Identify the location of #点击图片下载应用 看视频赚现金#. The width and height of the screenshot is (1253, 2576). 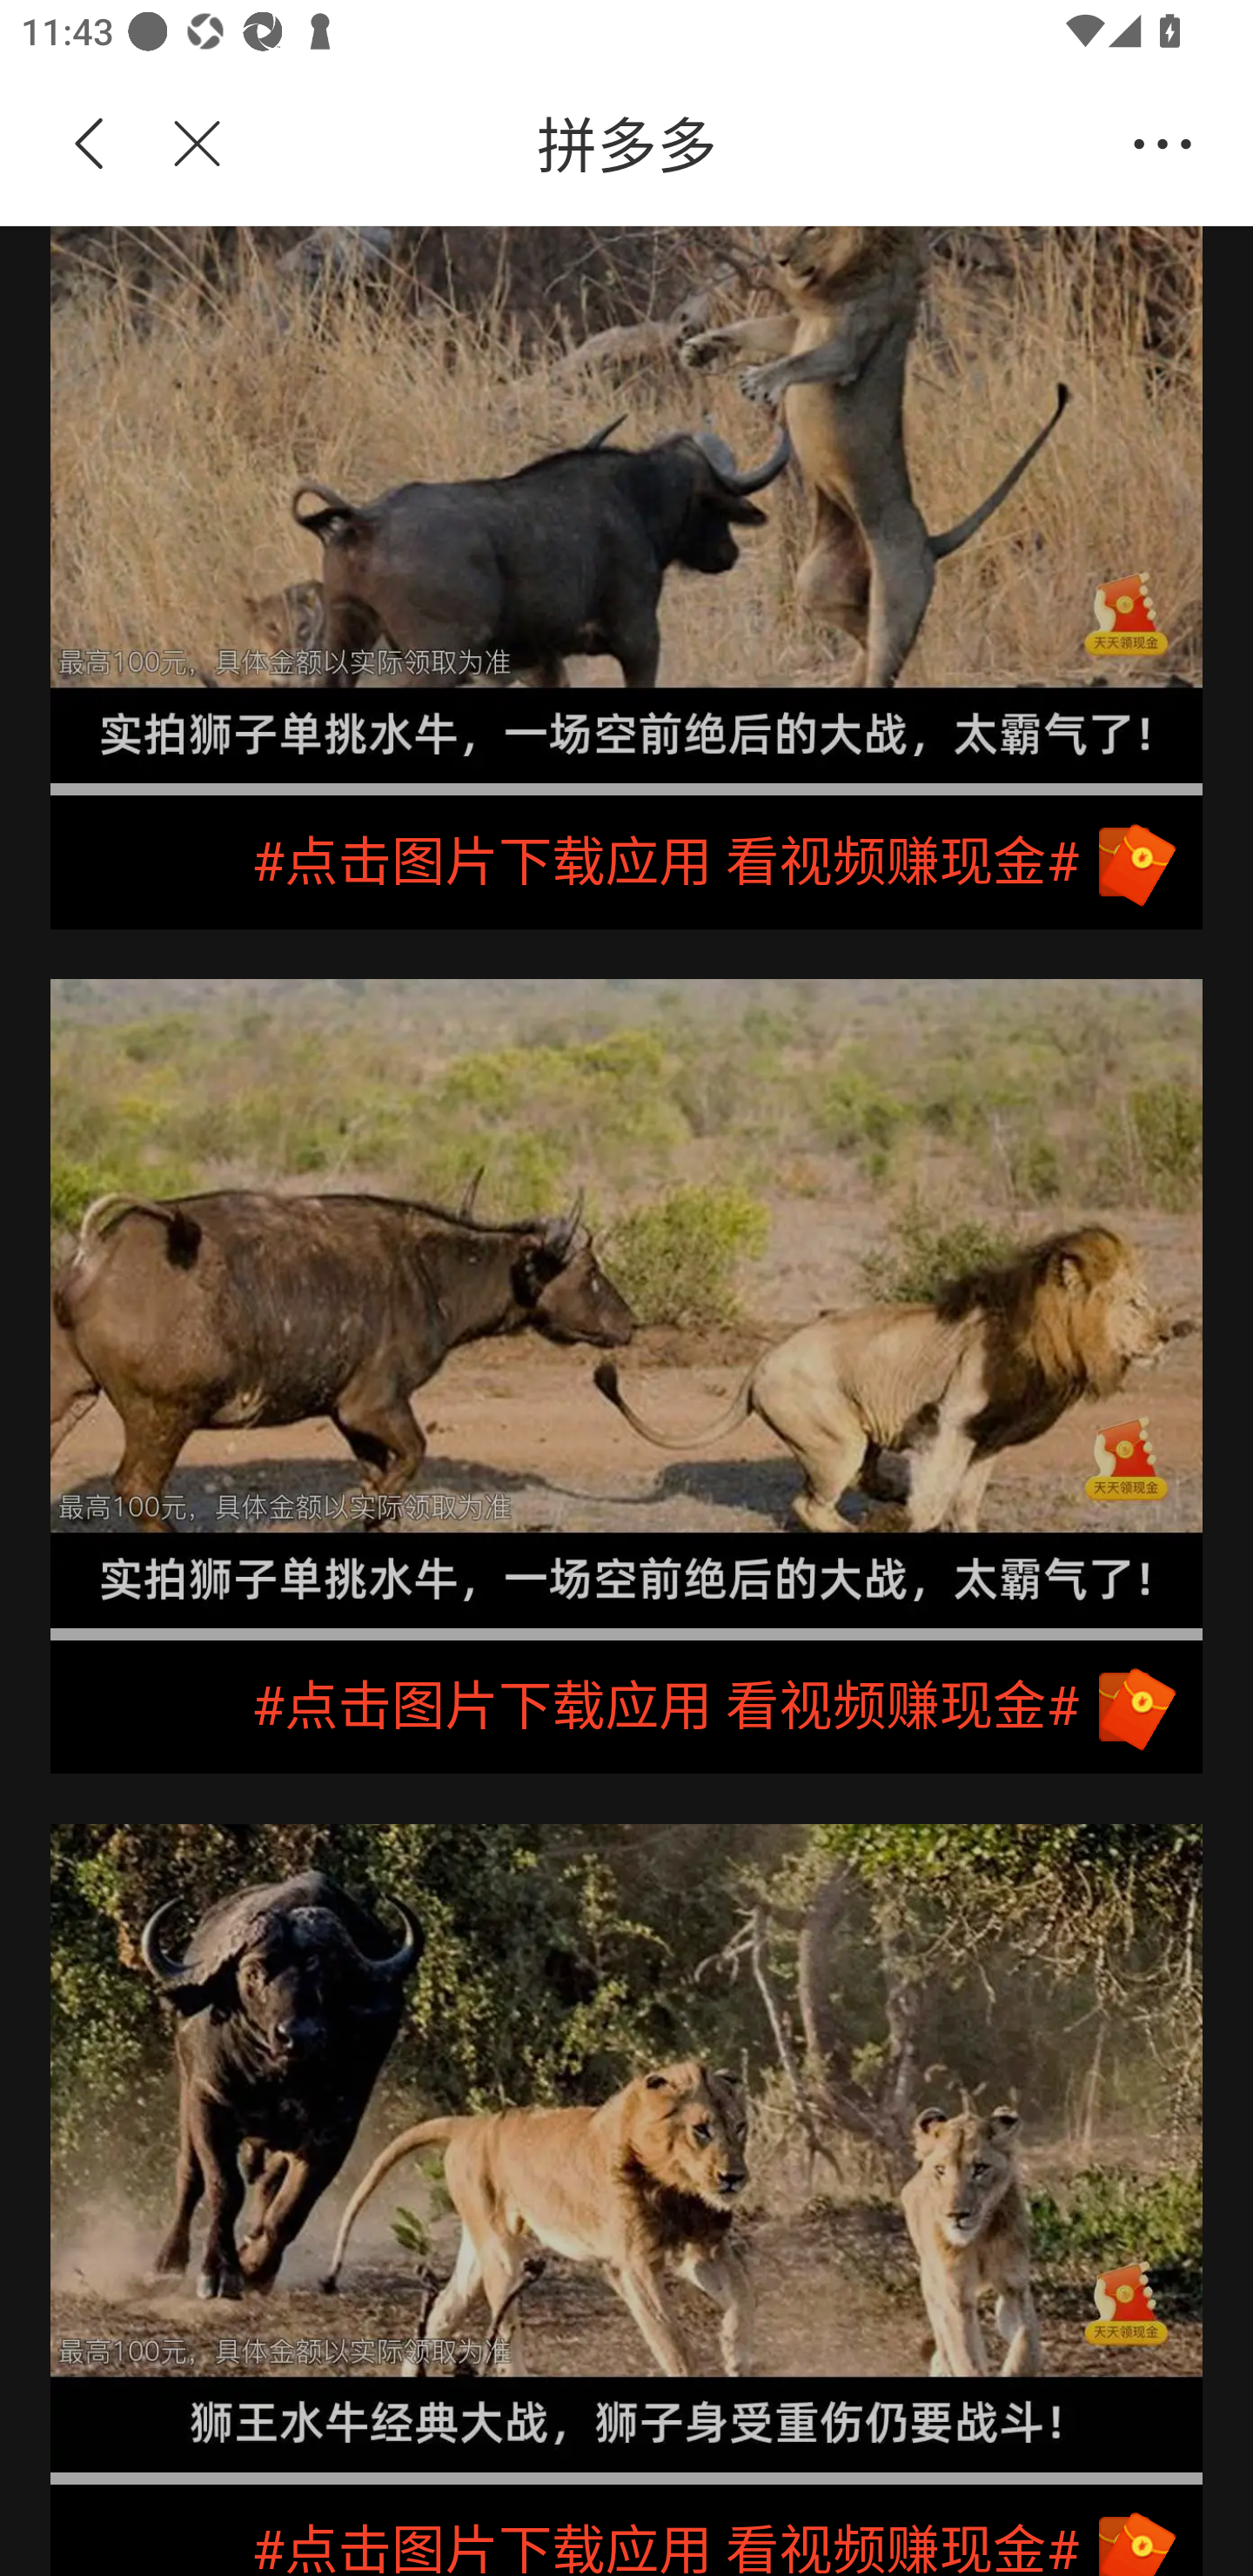
(626, 862).